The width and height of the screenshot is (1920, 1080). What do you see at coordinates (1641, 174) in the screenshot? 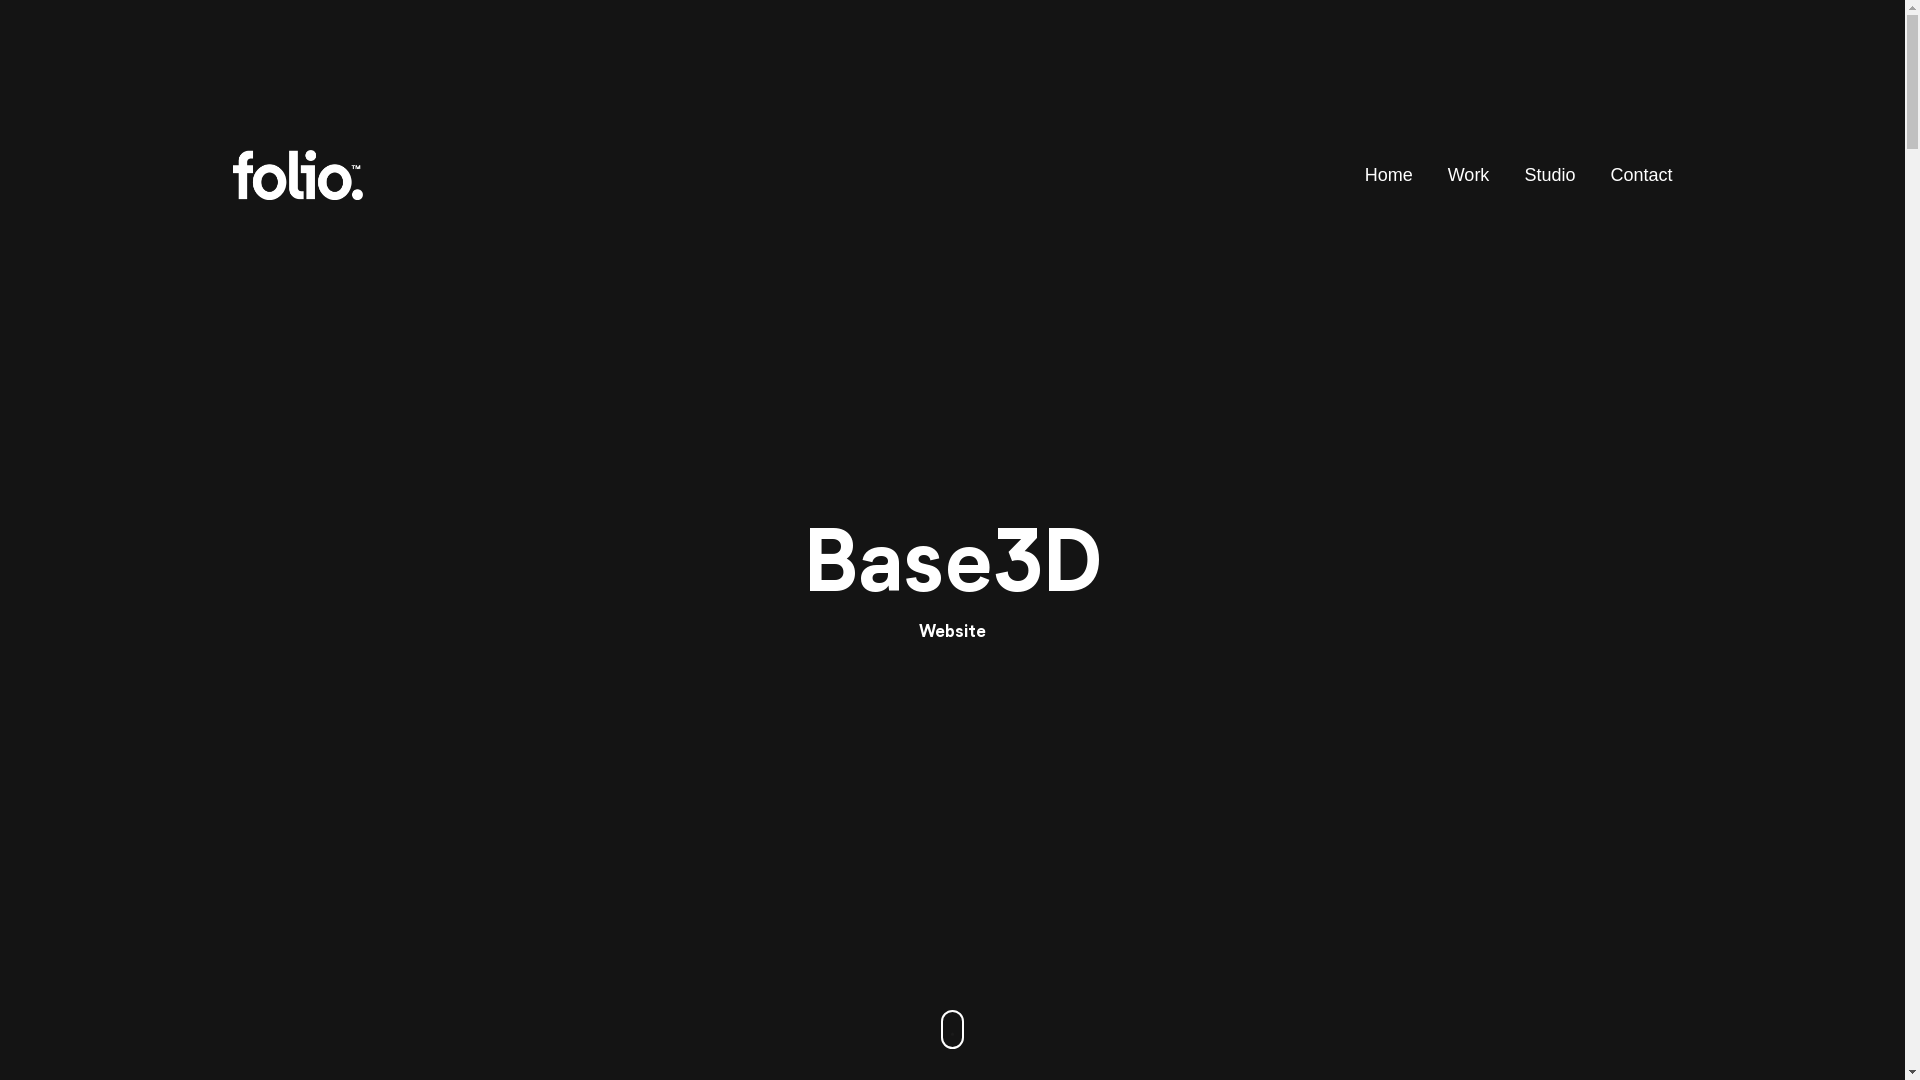
I see `Contact` at bounding box center [1641, 174].